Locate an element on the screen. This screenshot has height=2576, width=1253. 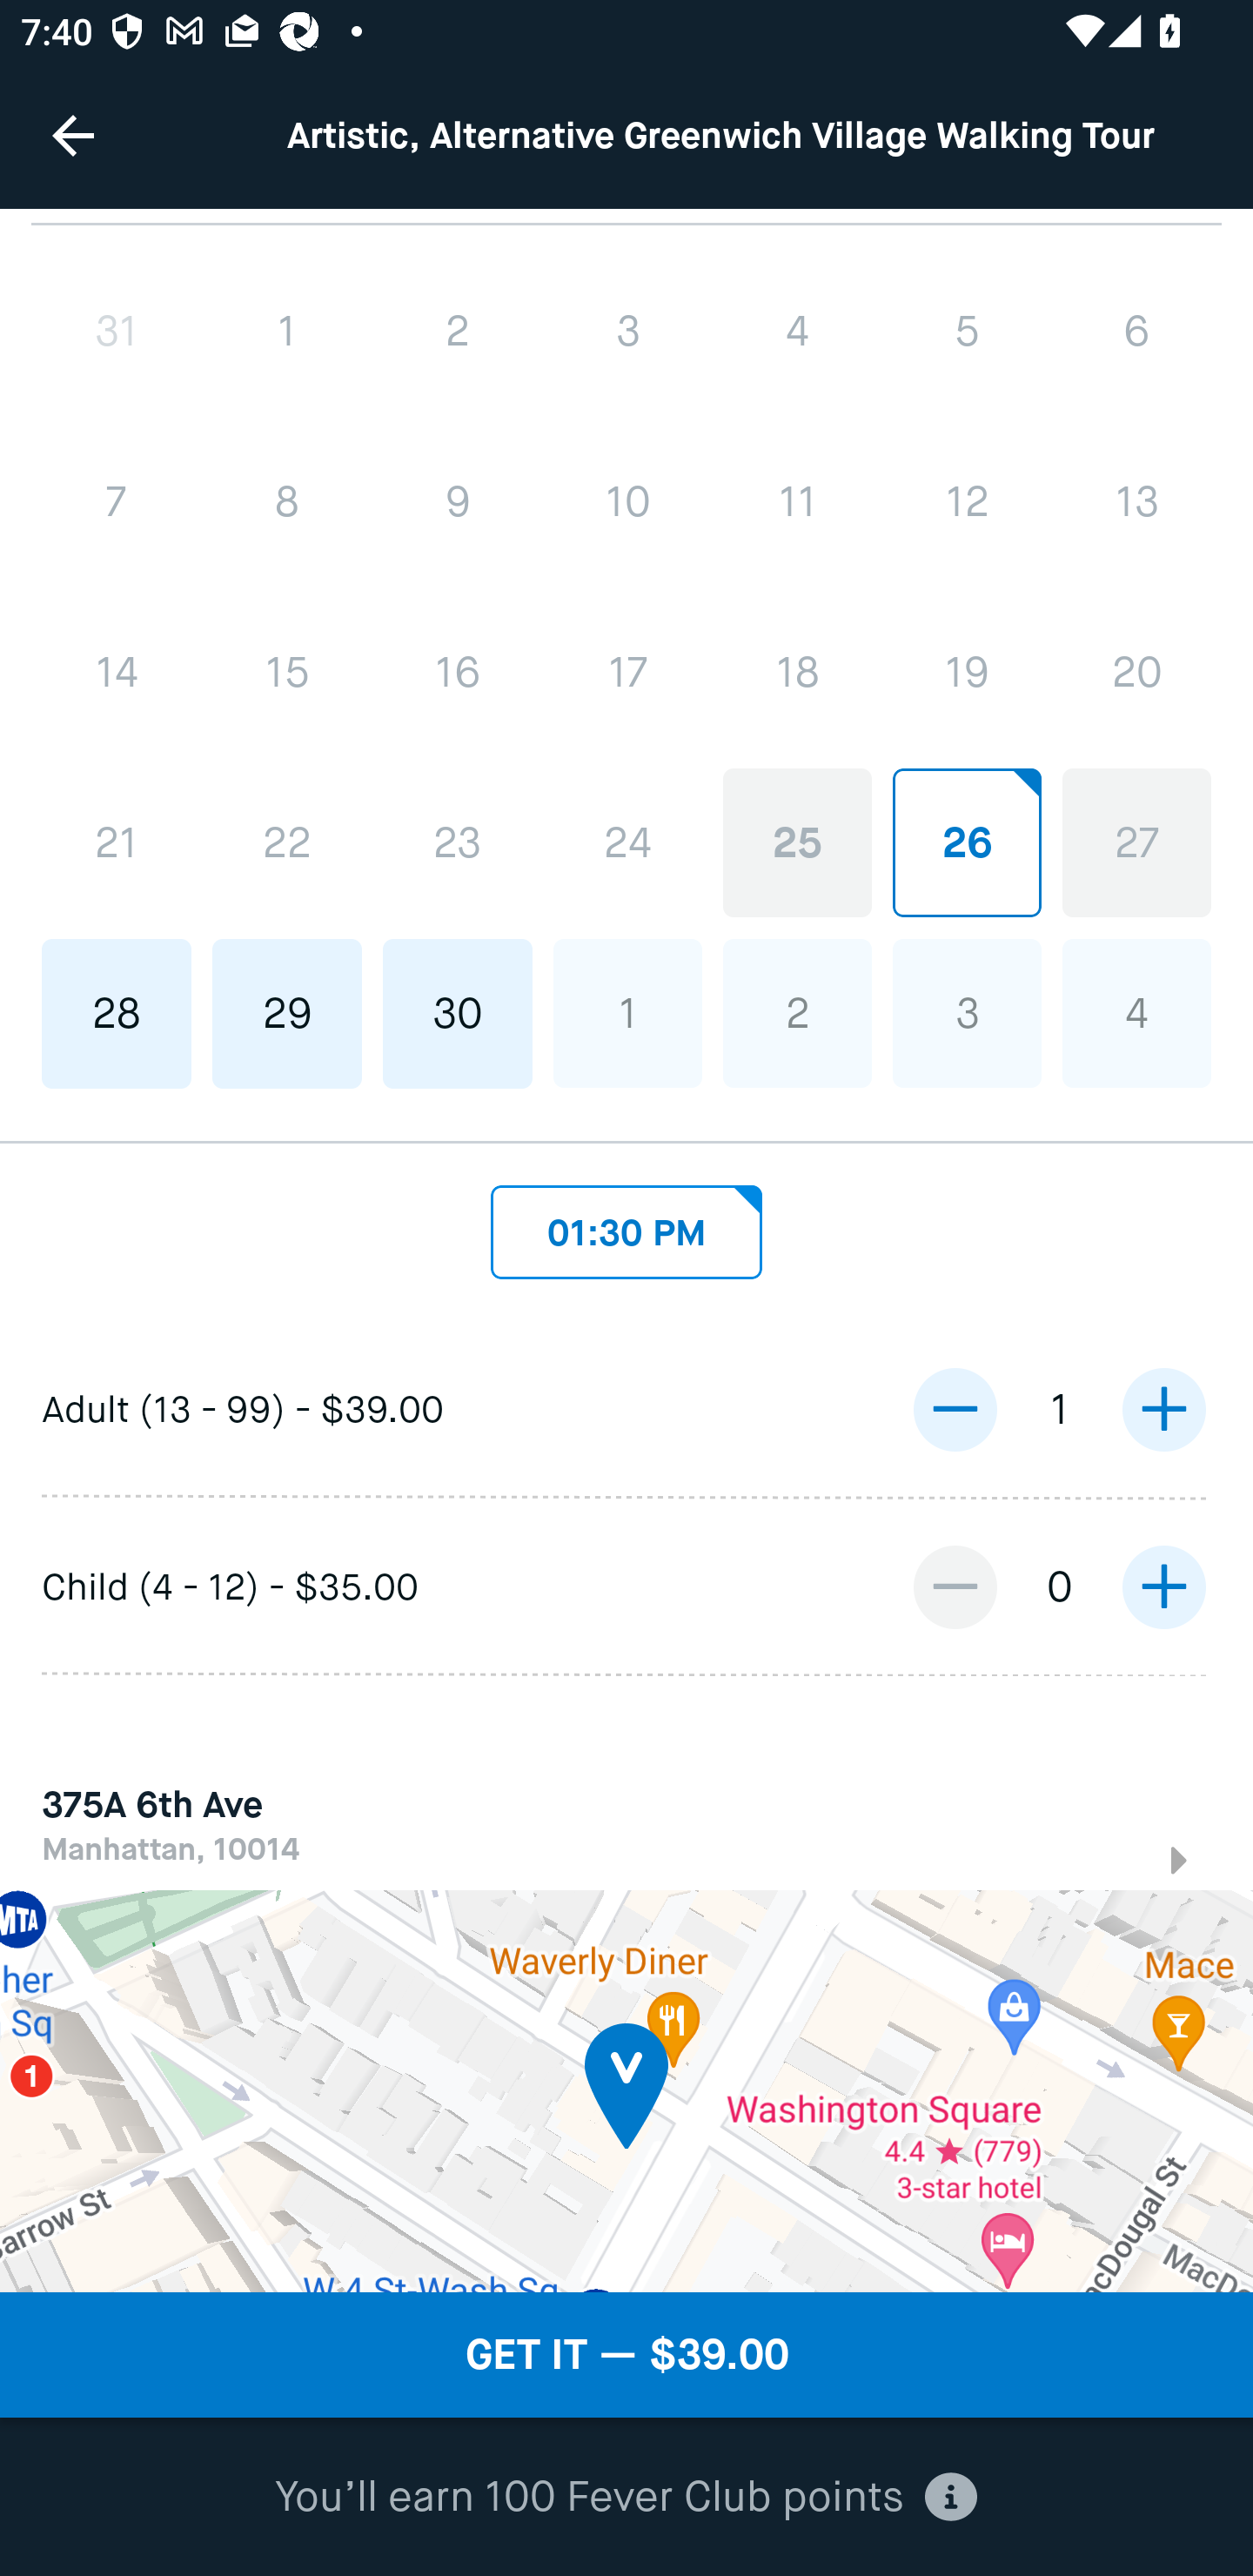
21 is located at coordinates (117, 842).